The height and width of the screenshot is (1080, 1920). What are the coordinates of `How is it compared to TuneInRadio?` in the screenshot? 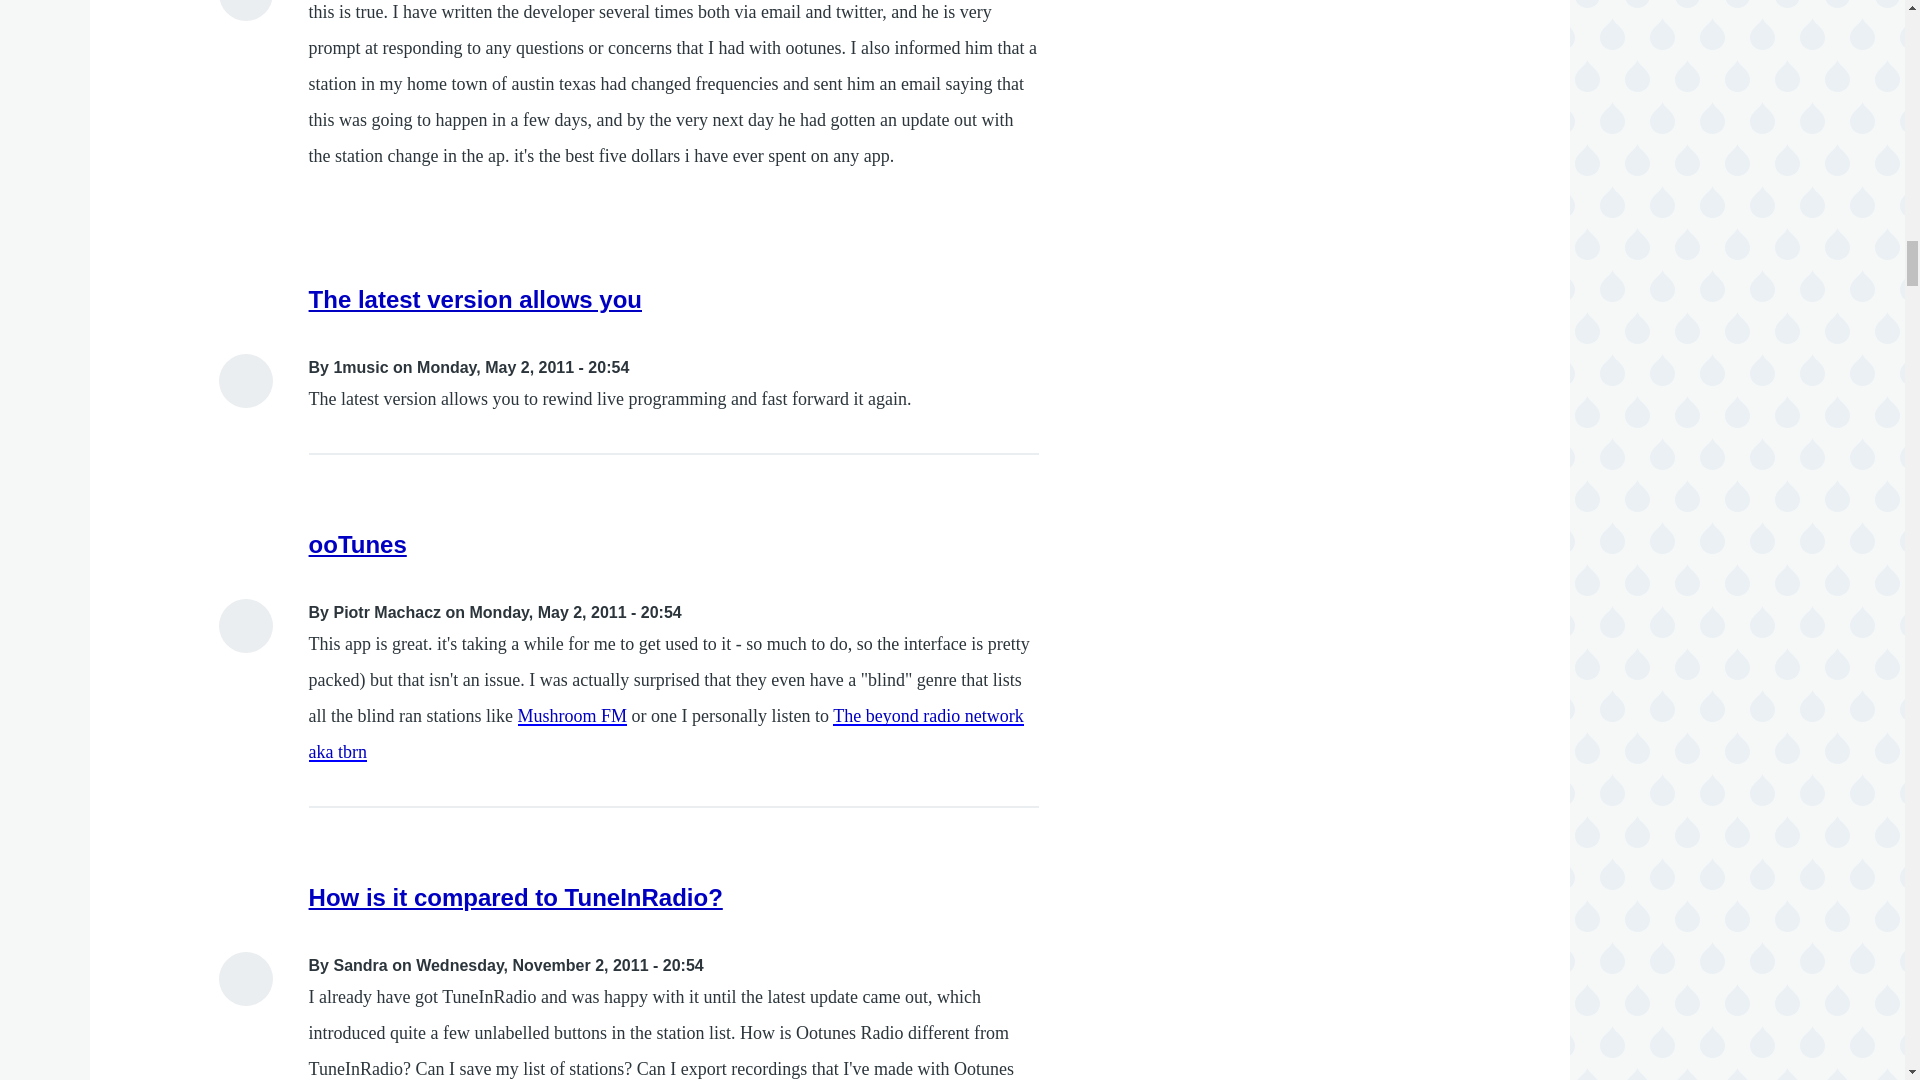 It's located at (516, 898).